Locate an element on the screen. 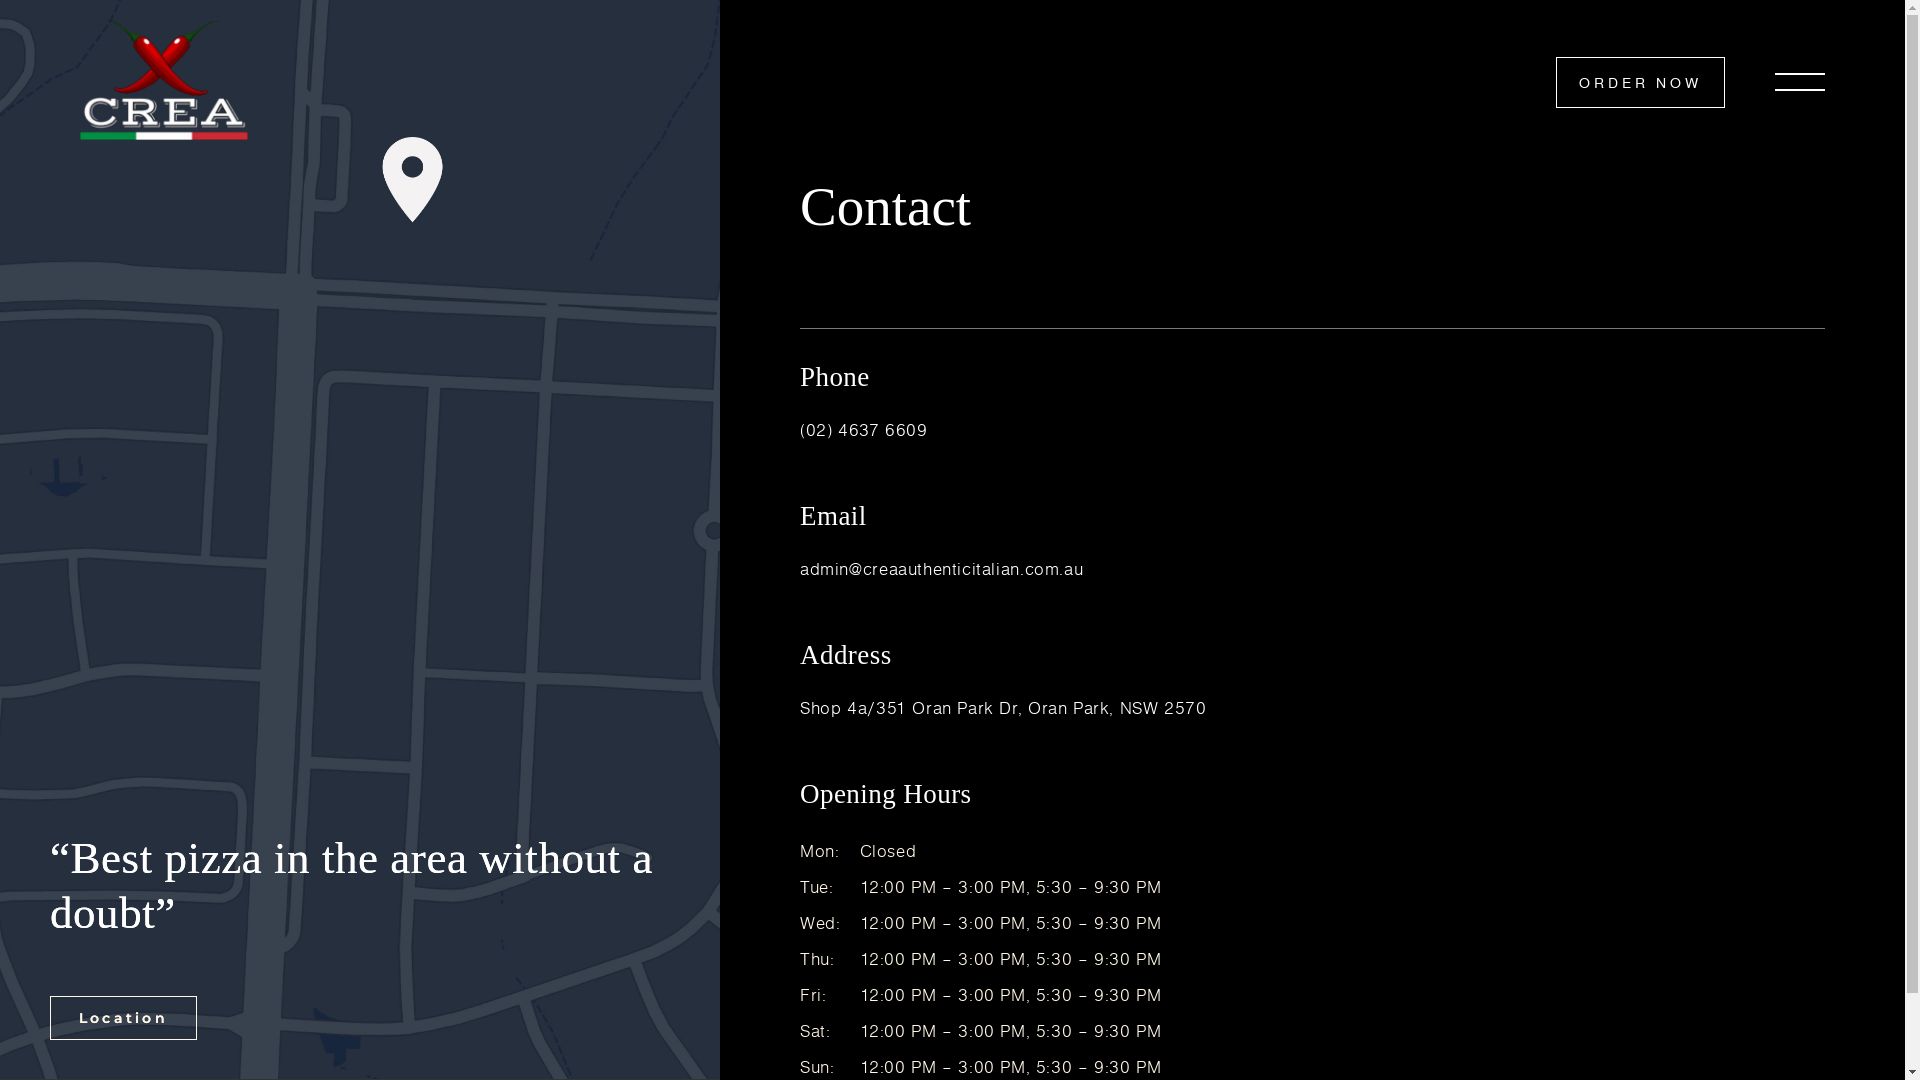 The height and width of the screenshot is (1080, 1920). ORDER NOW is located at coordinates (1640, 82).